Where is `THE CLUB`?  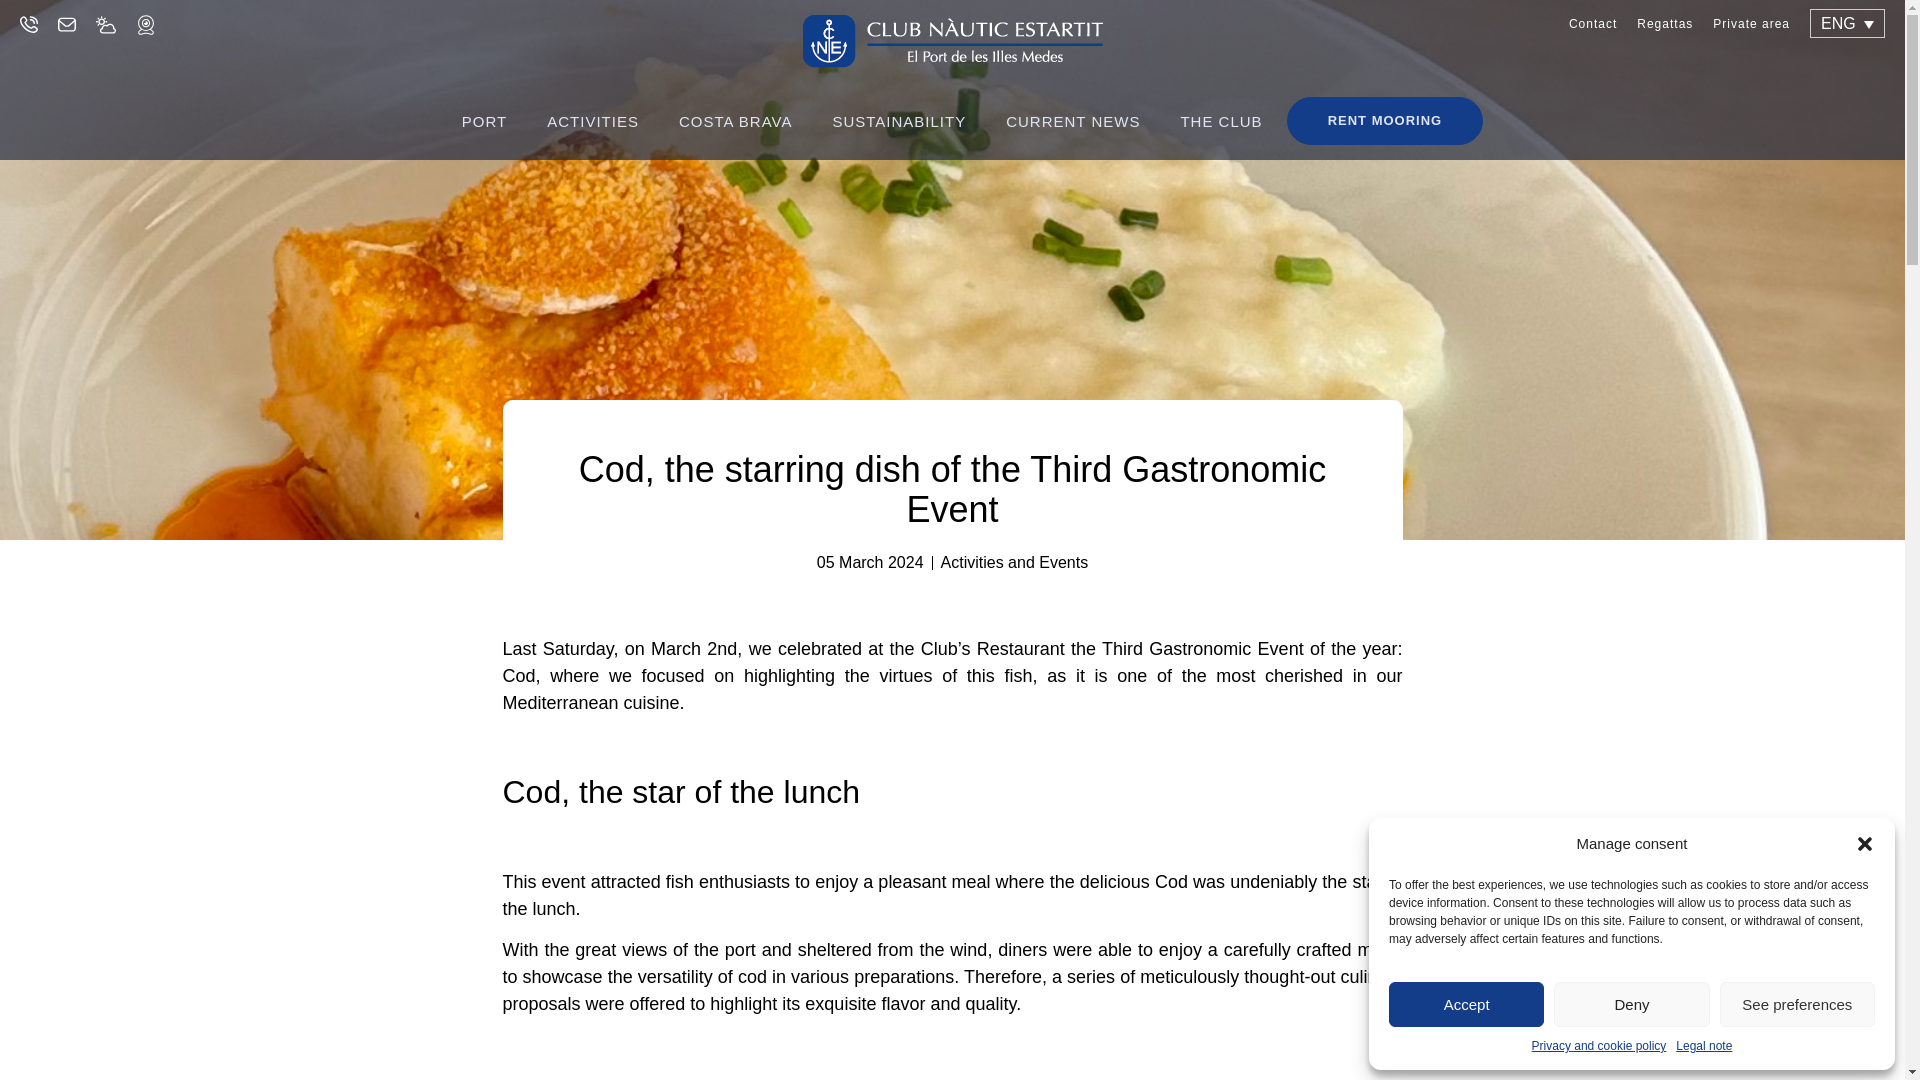 THE CLUB is located at coordinates (1220, 122).